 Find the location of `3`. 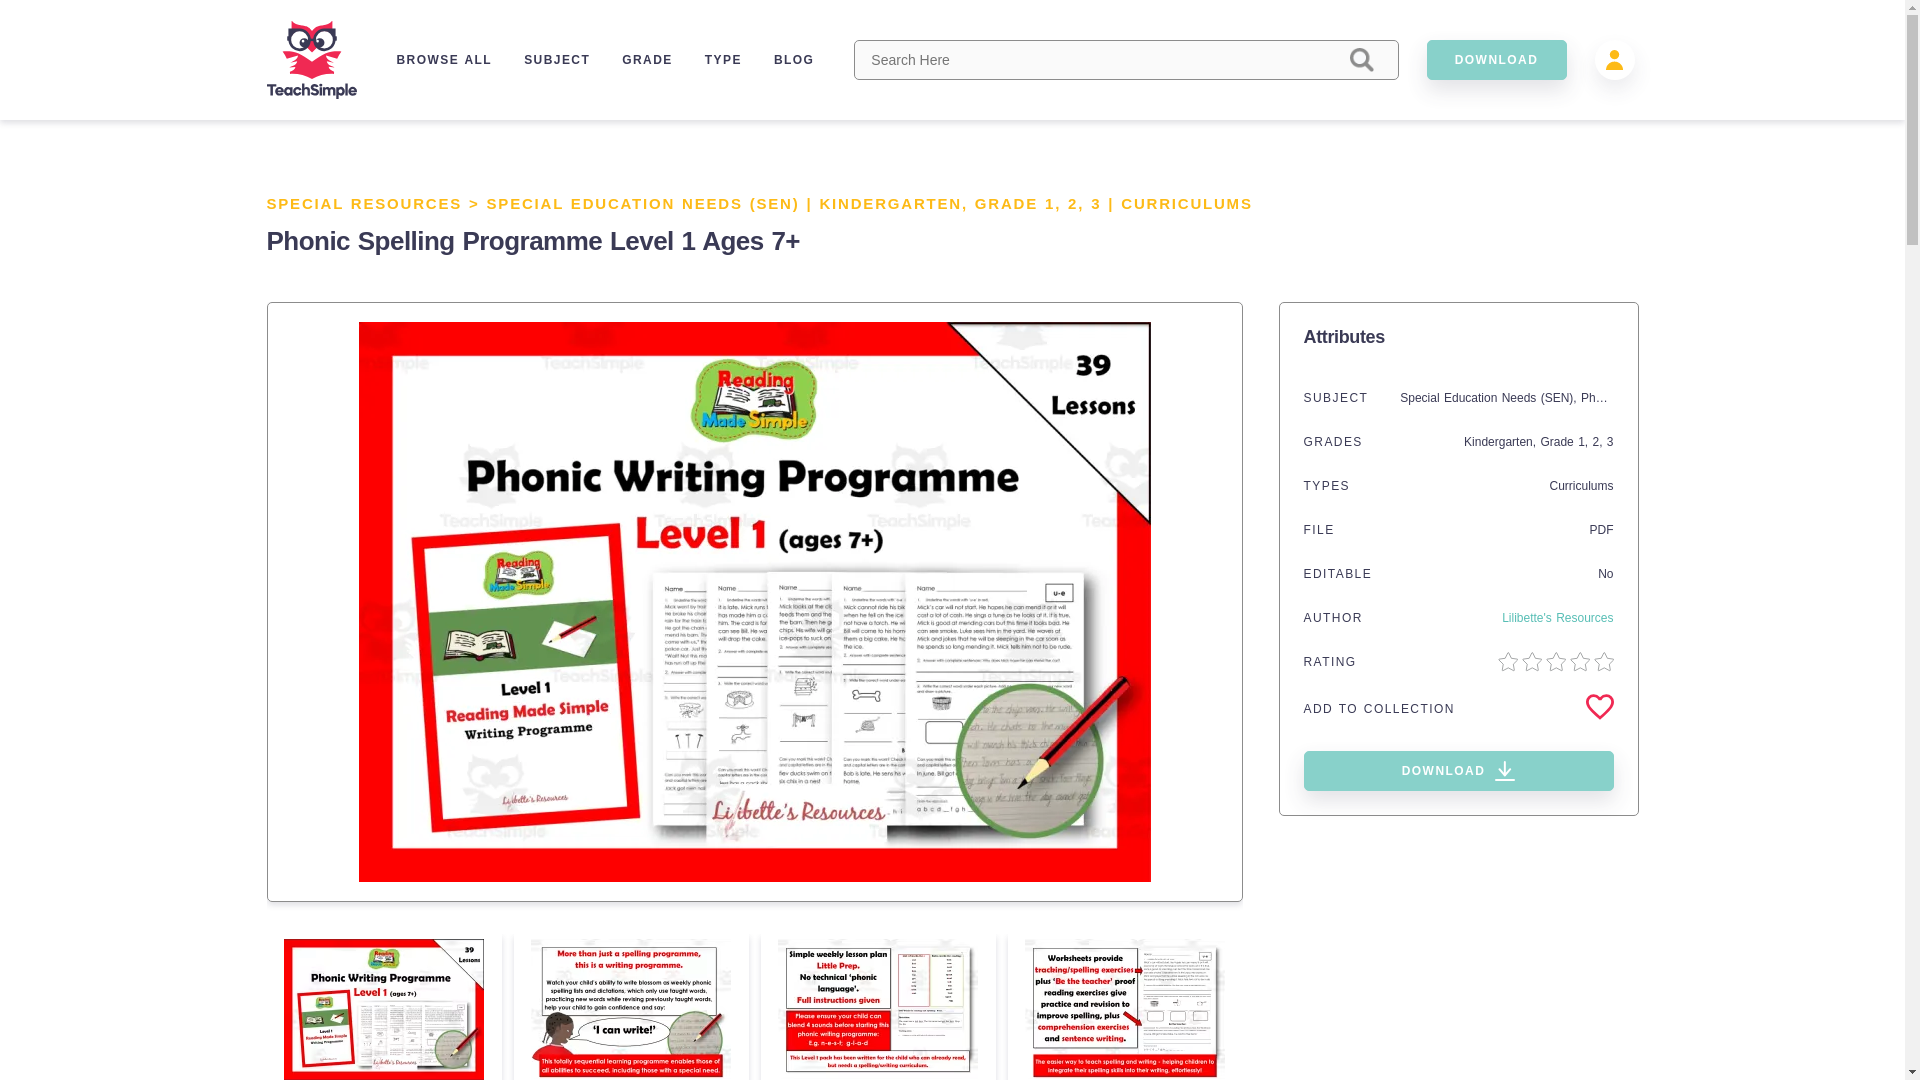

3 is located at coordinates (1095, 203).